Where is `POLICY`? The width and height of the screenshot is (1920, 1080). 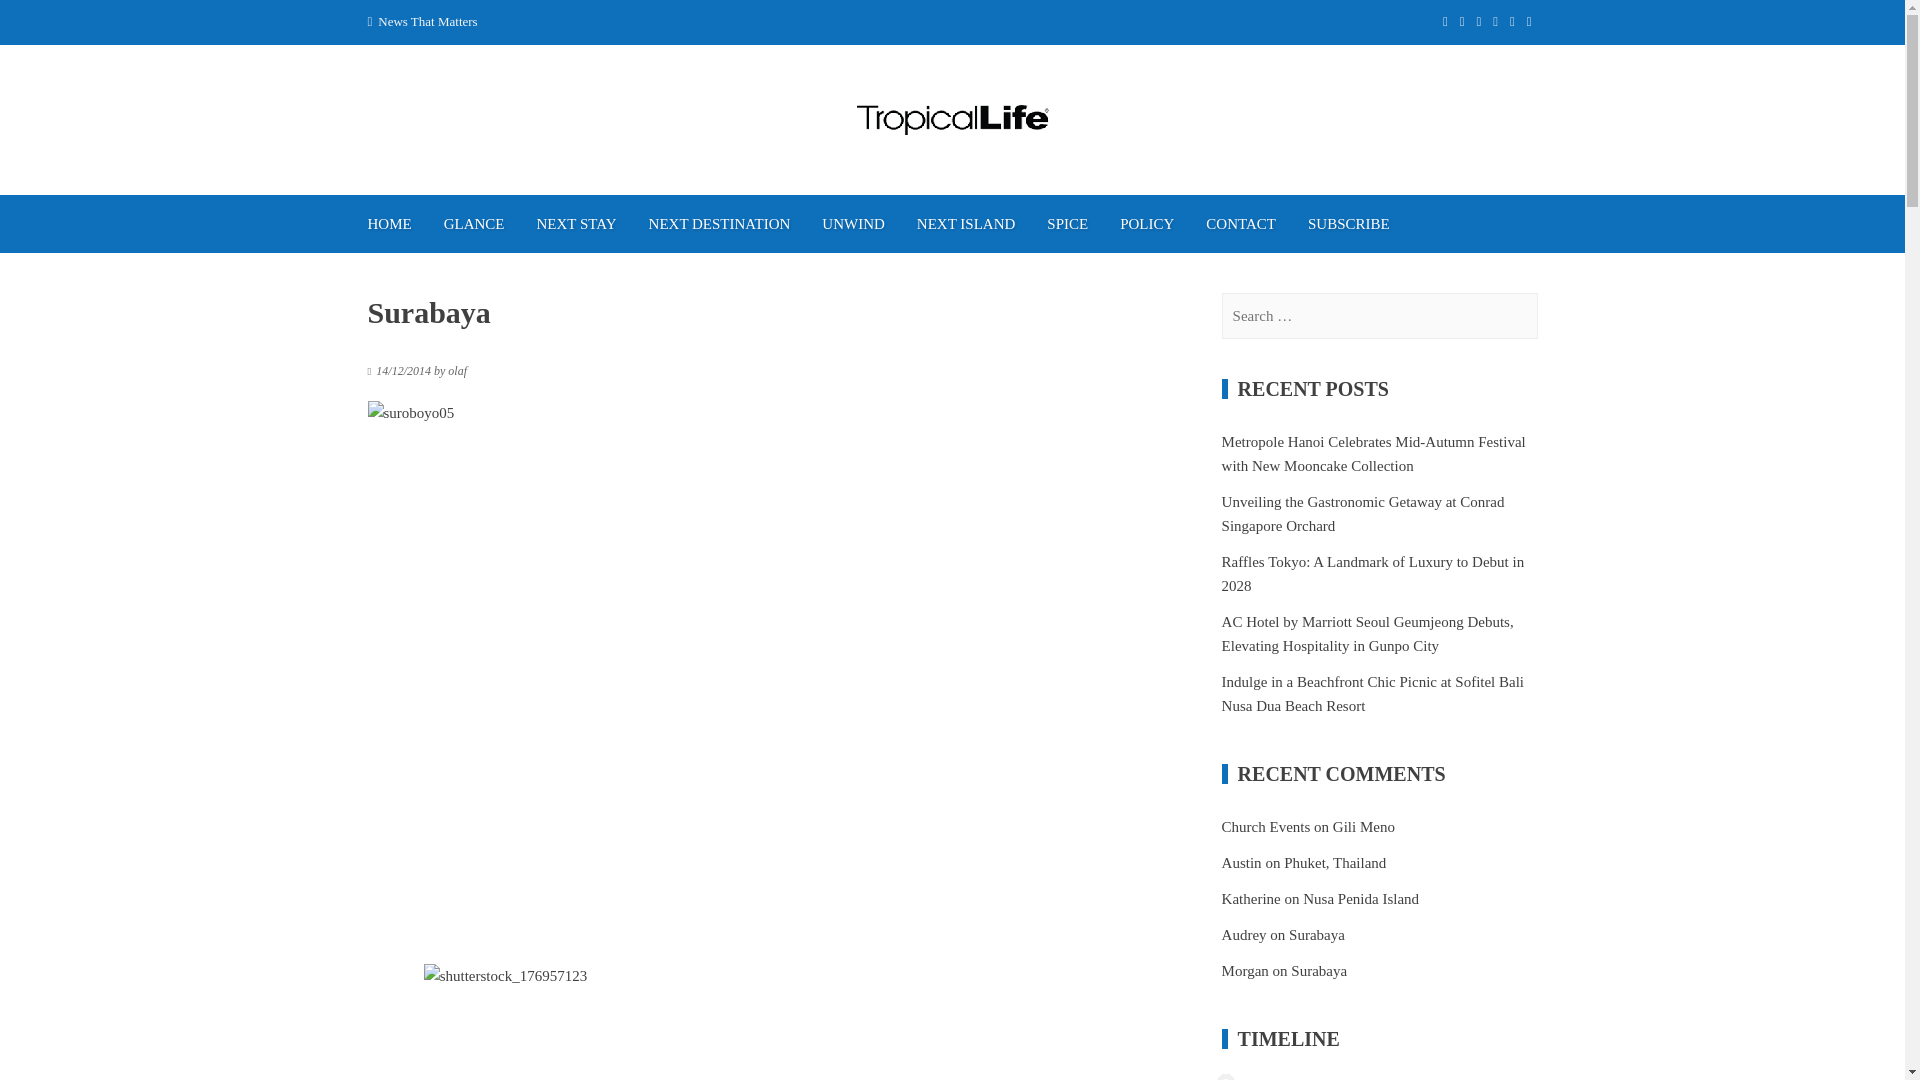
POLICY is located at coordinates (1147, 224).